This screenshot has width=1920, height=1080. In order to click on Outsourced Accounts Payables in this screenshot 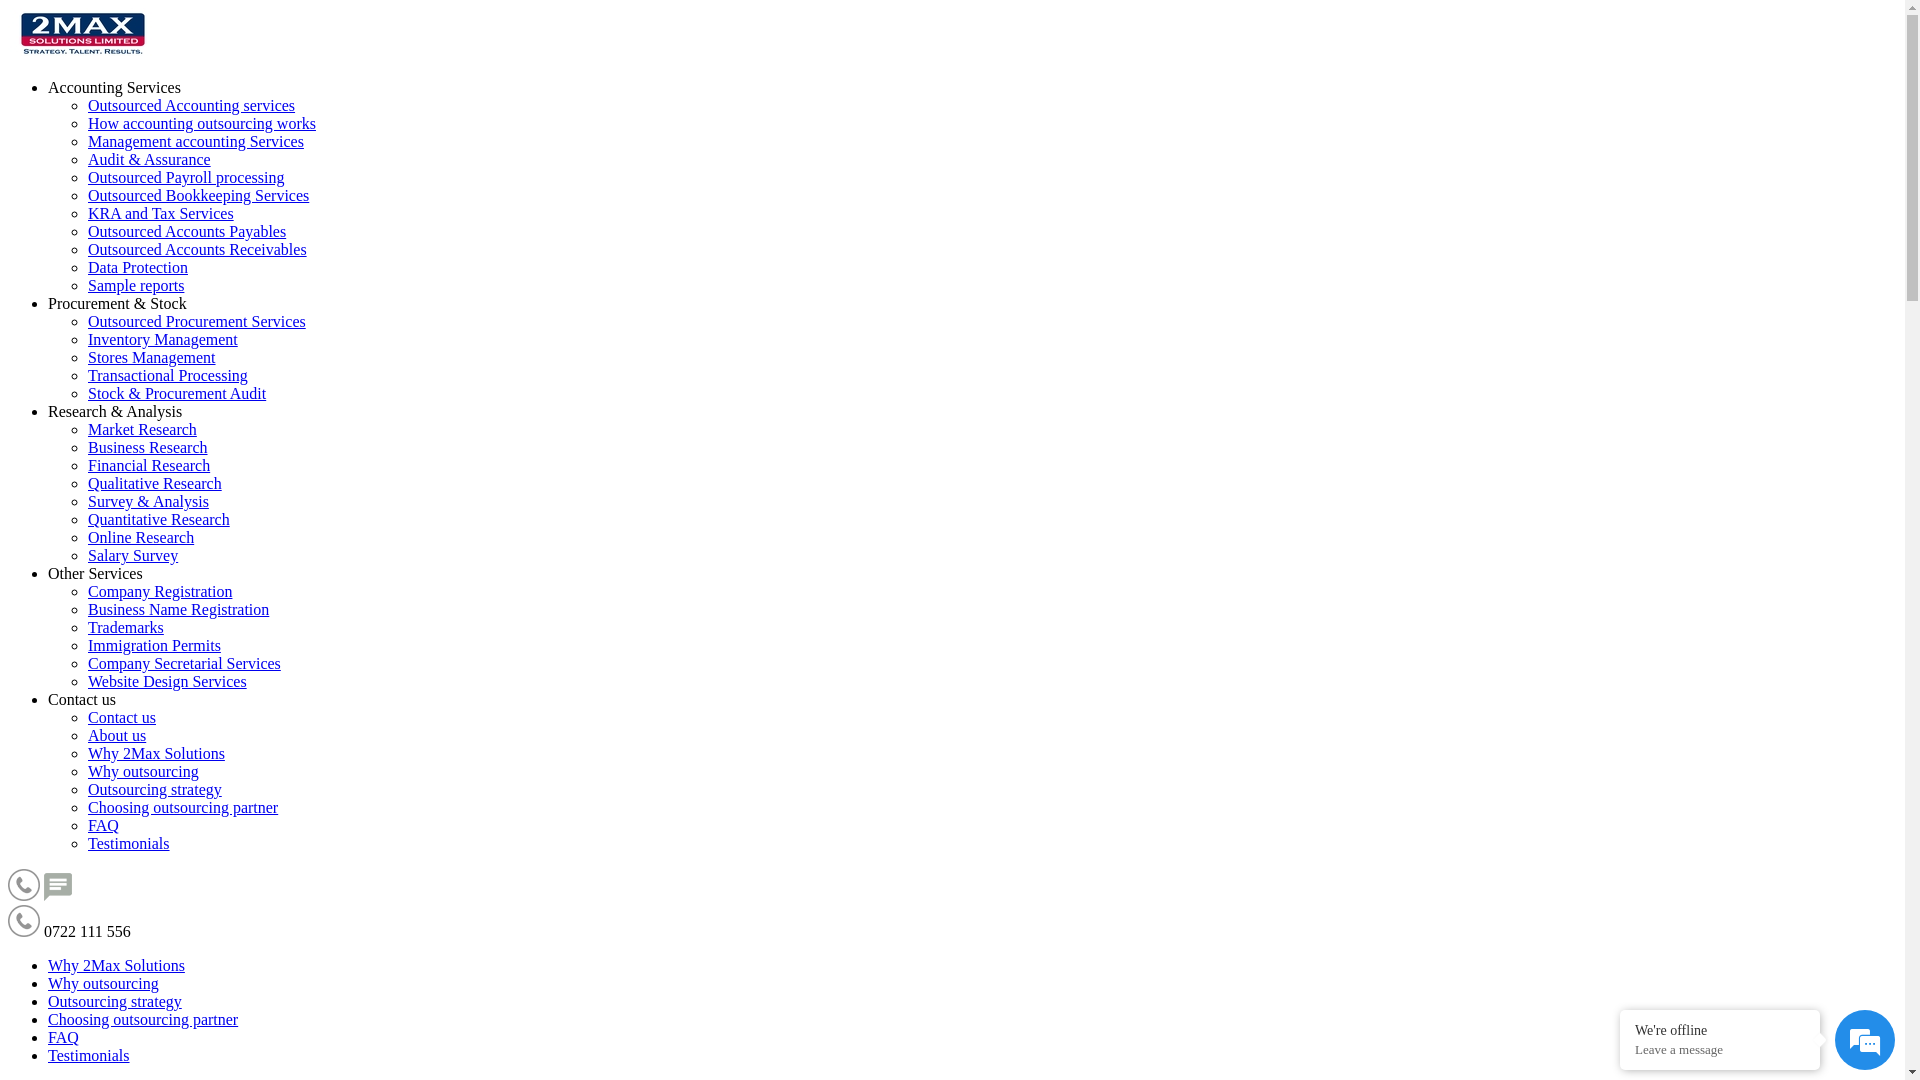, I will do `click(187, 232)`.